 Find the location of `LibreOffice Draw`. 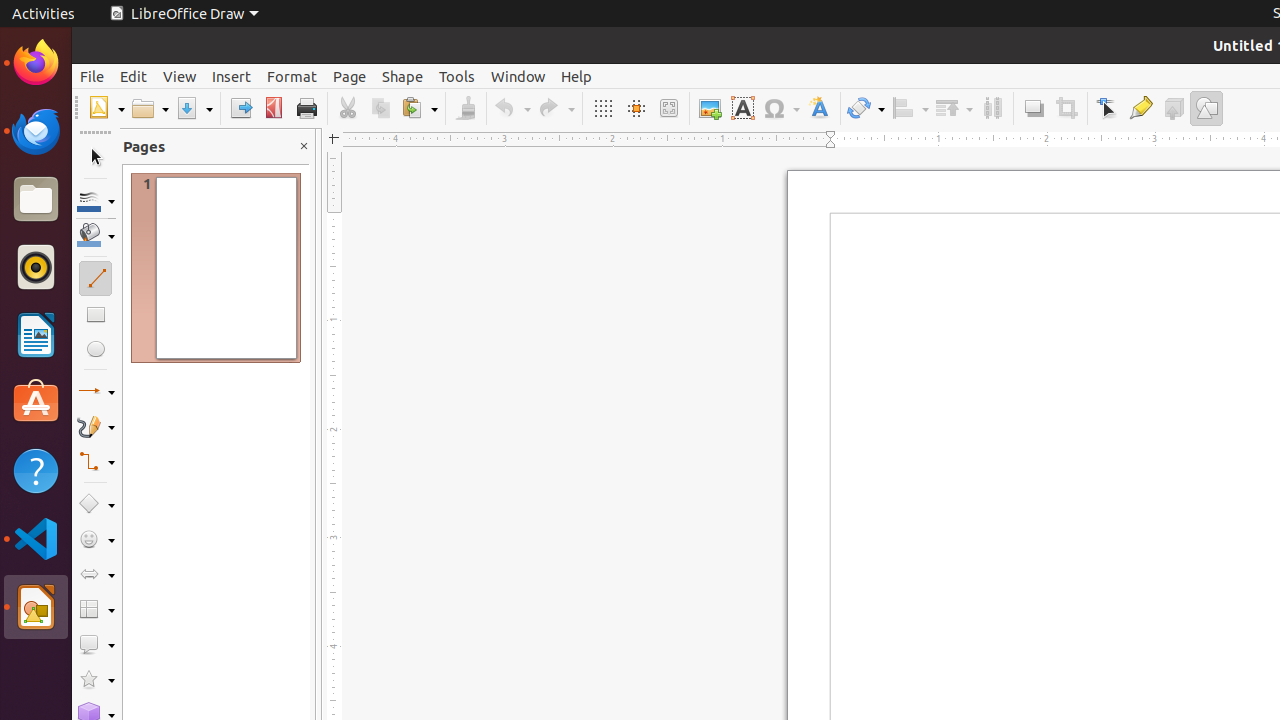

LibreOffice Draw is located at coordinates (36, 607).